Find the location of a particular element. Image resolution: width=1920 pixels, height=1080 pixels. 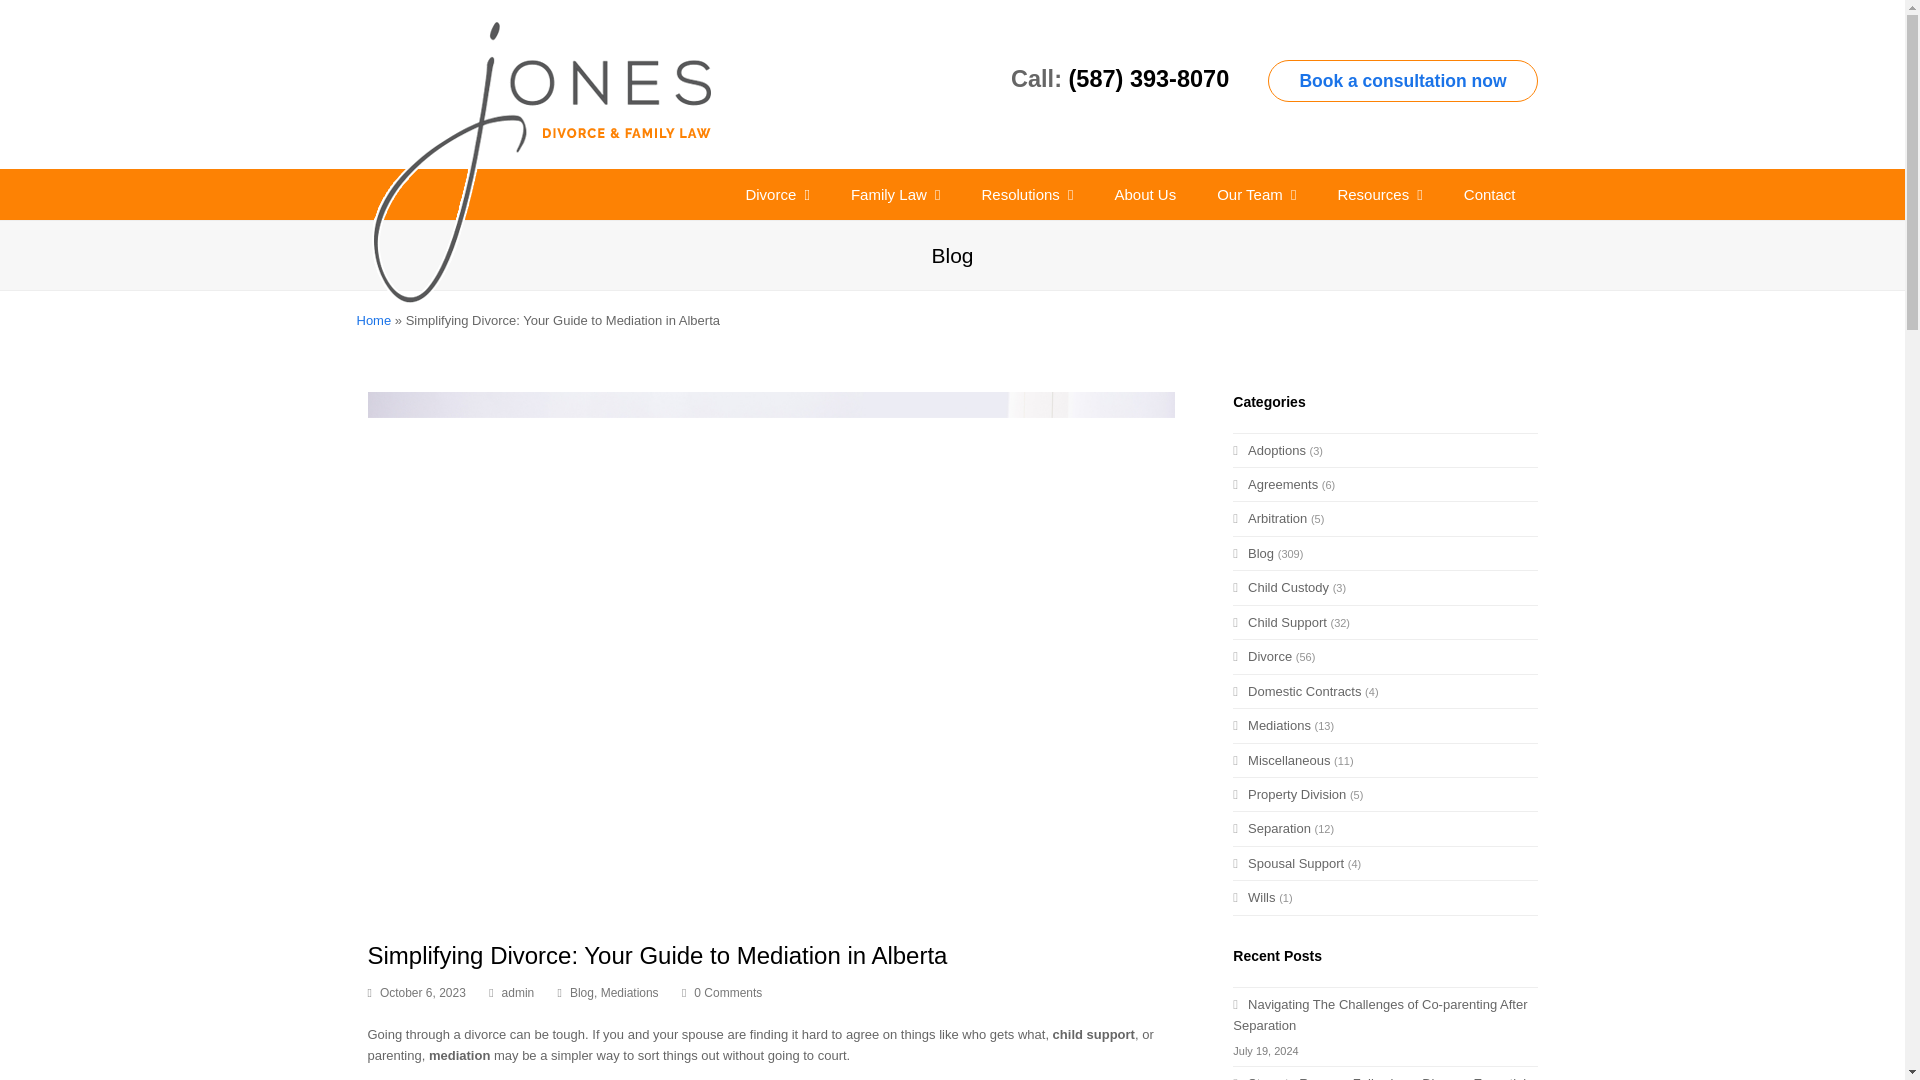

Posts by admin is located at coordinates (518, 993).